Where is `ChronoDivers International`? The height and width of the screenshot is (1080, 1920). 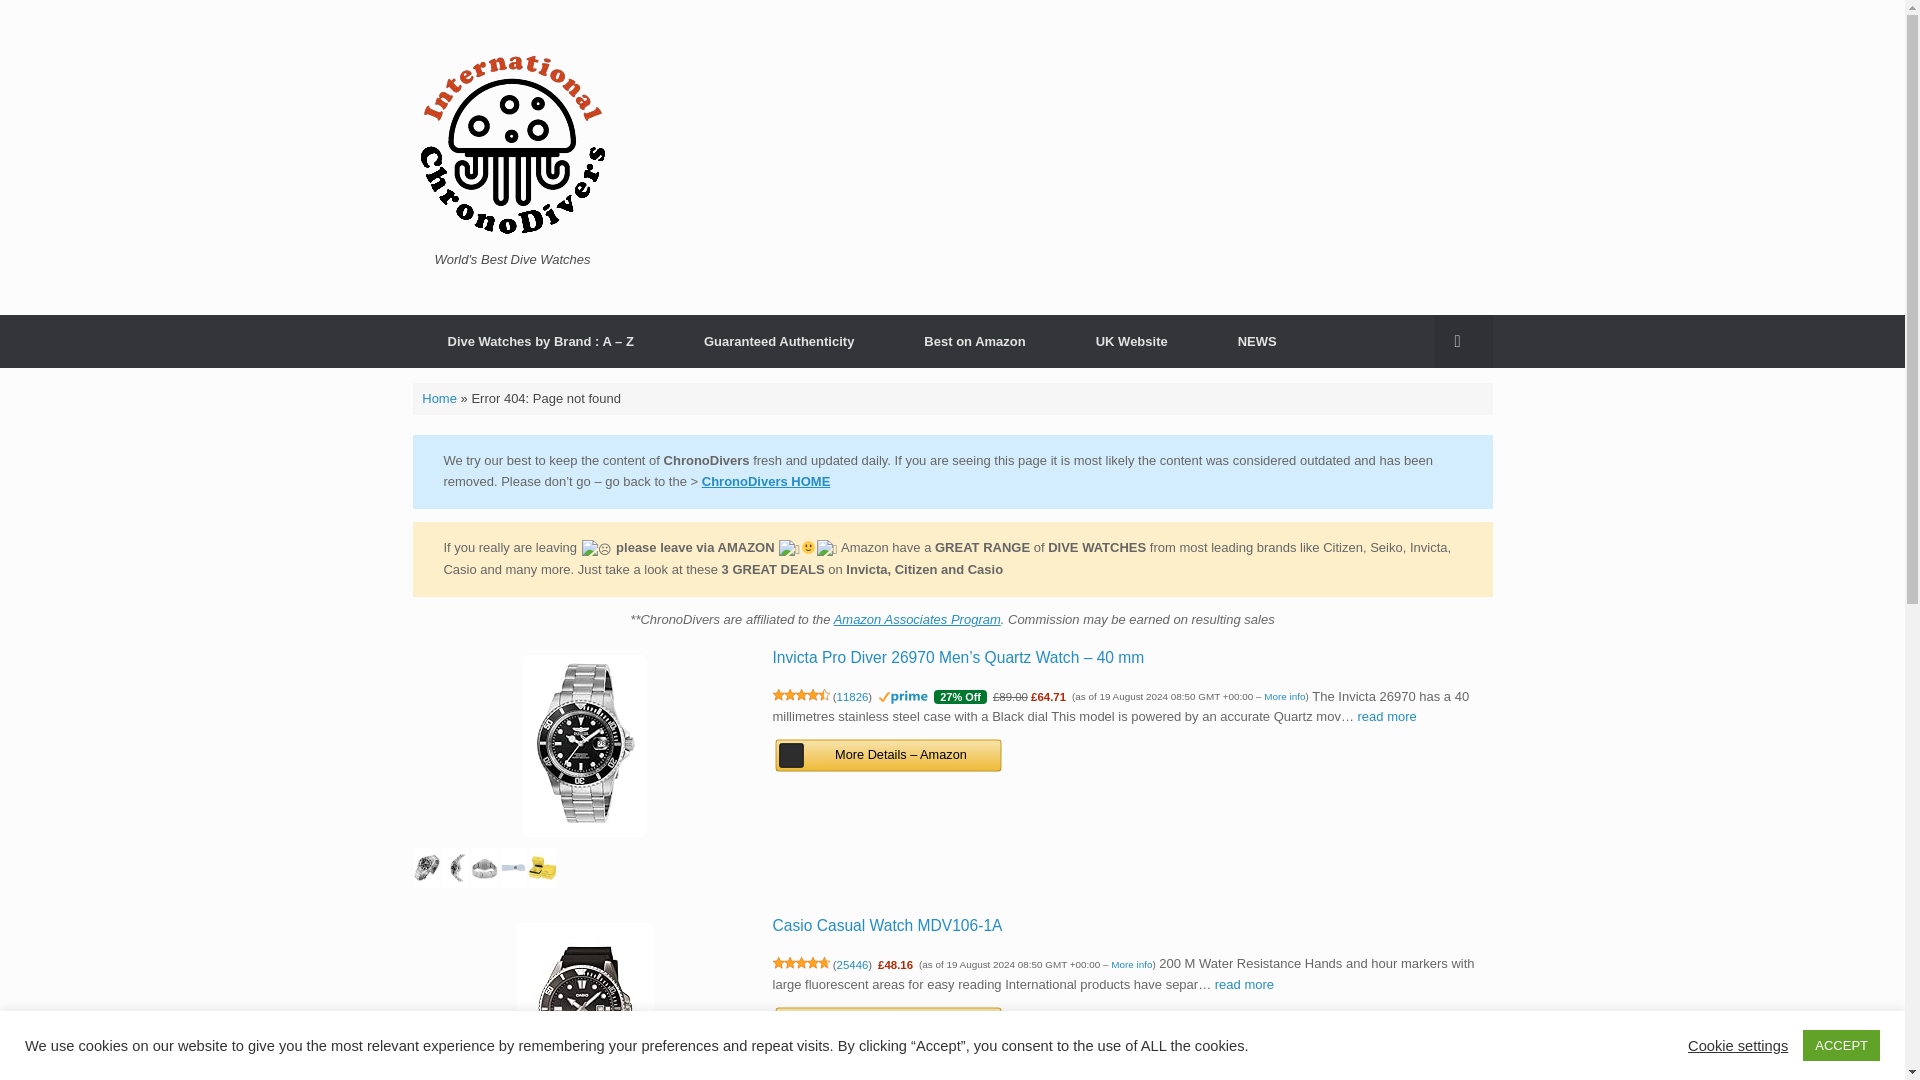 ChronoDivers International is located at coordinates (512, 145).